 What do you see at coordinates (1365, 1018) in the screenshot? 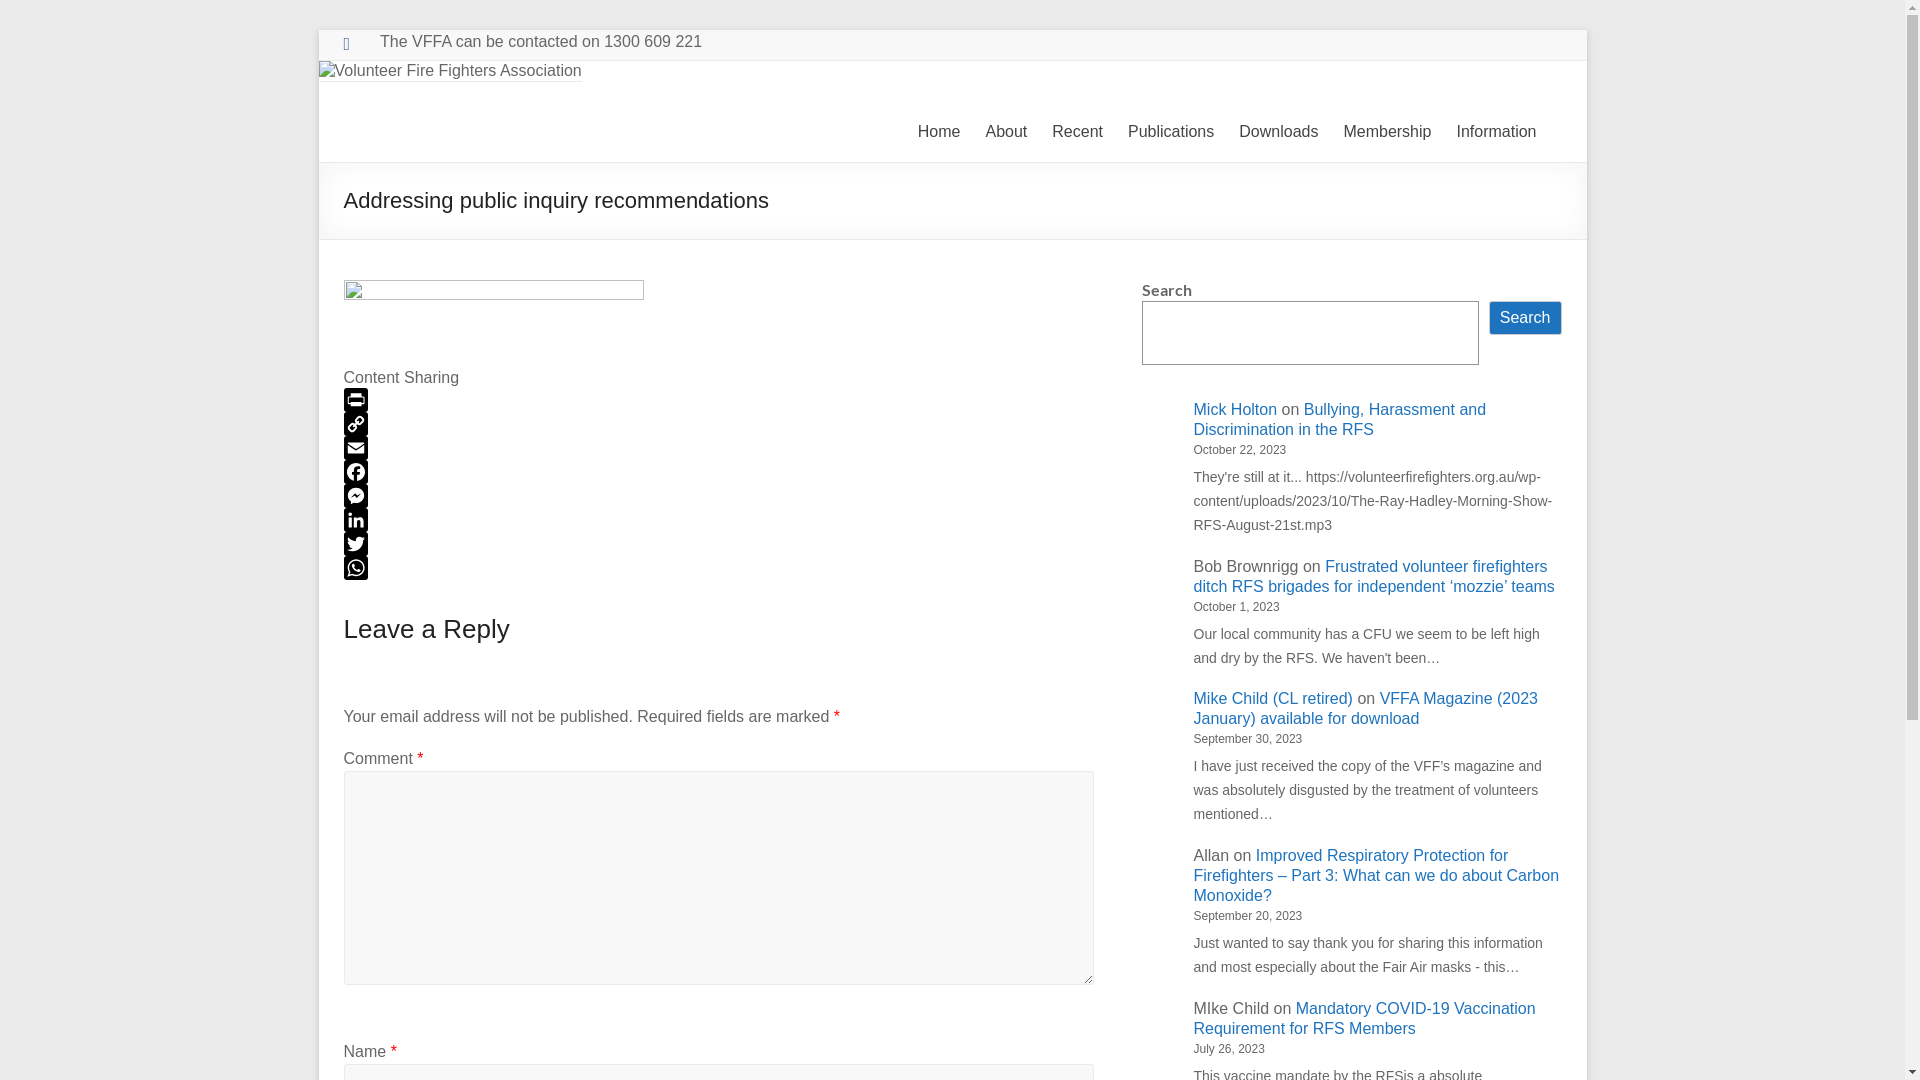
I see `Mandatory COVID-19 Vaccination Requirement for RFS Members` at bounding box center [1365, 1018].